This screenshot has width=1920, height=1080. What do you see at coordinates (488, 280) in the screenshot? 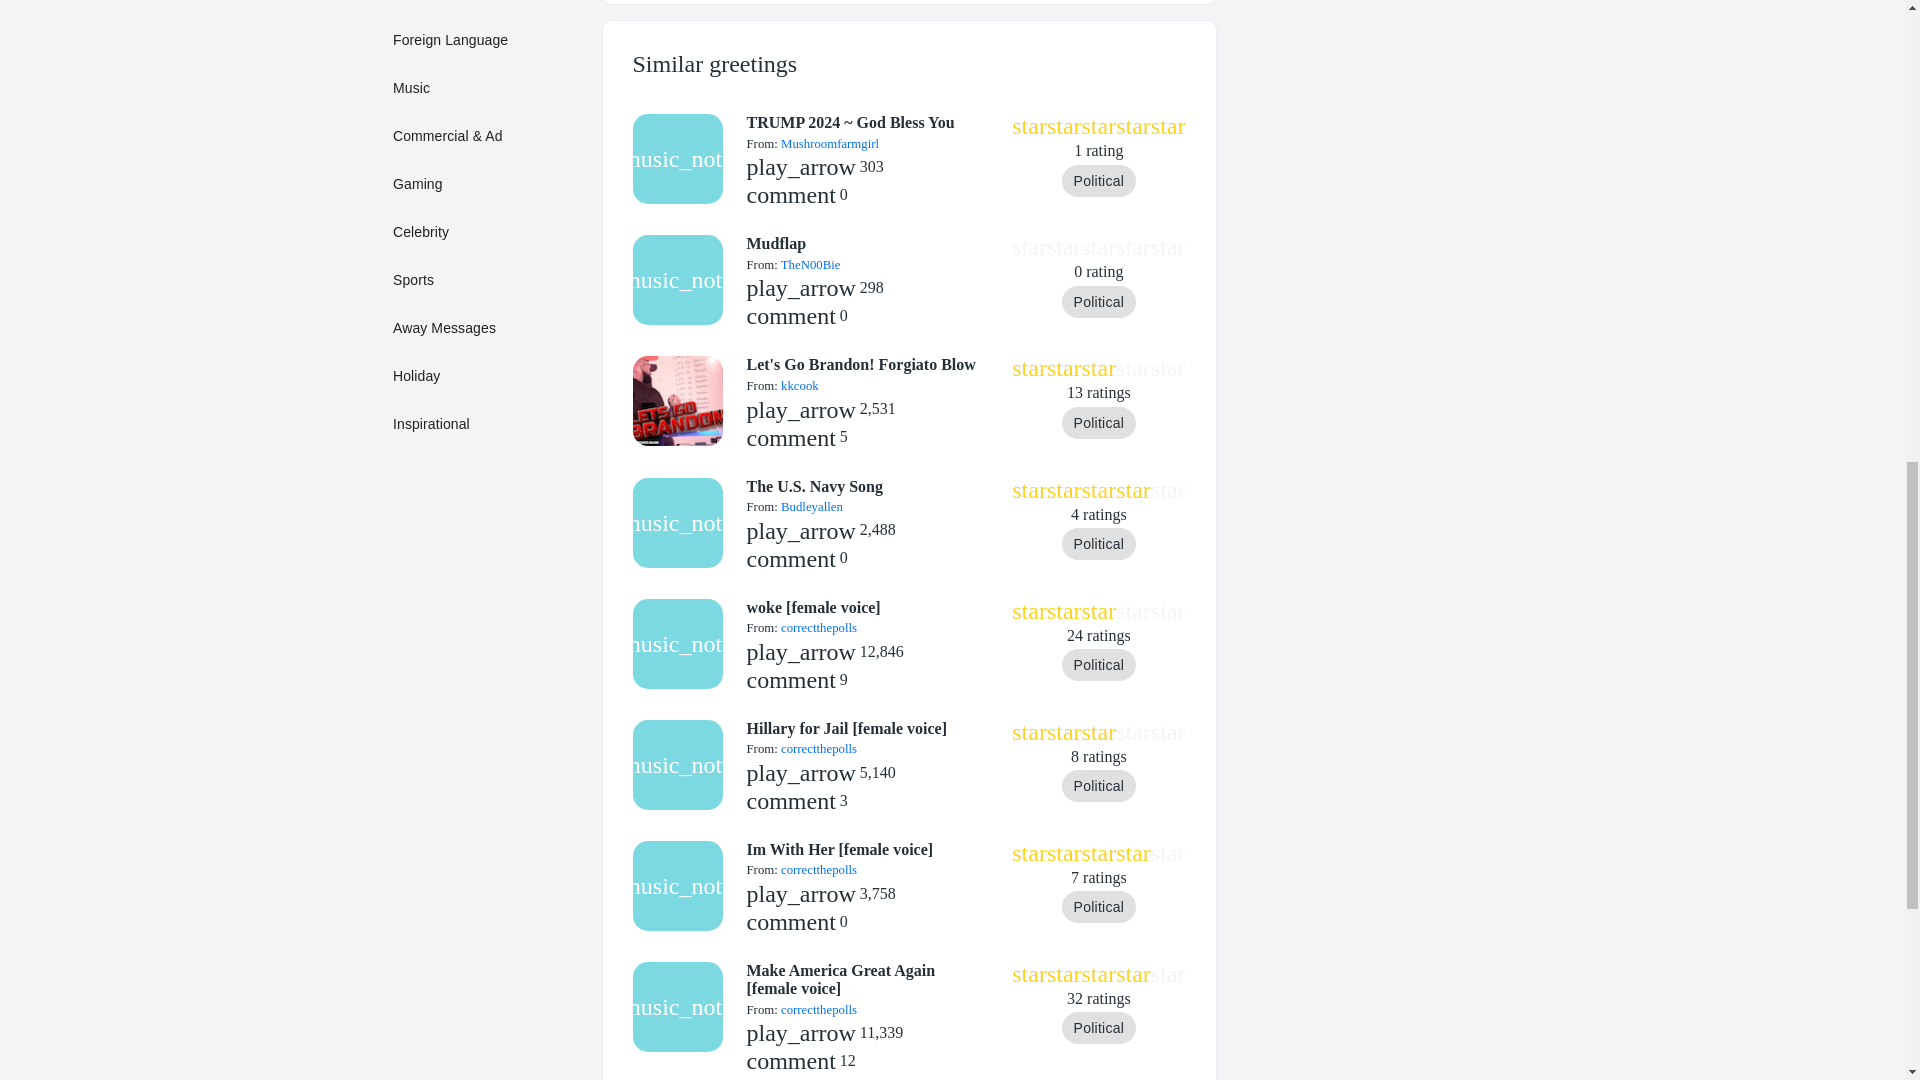
I see `Sports` at bounding box center [488, 280].